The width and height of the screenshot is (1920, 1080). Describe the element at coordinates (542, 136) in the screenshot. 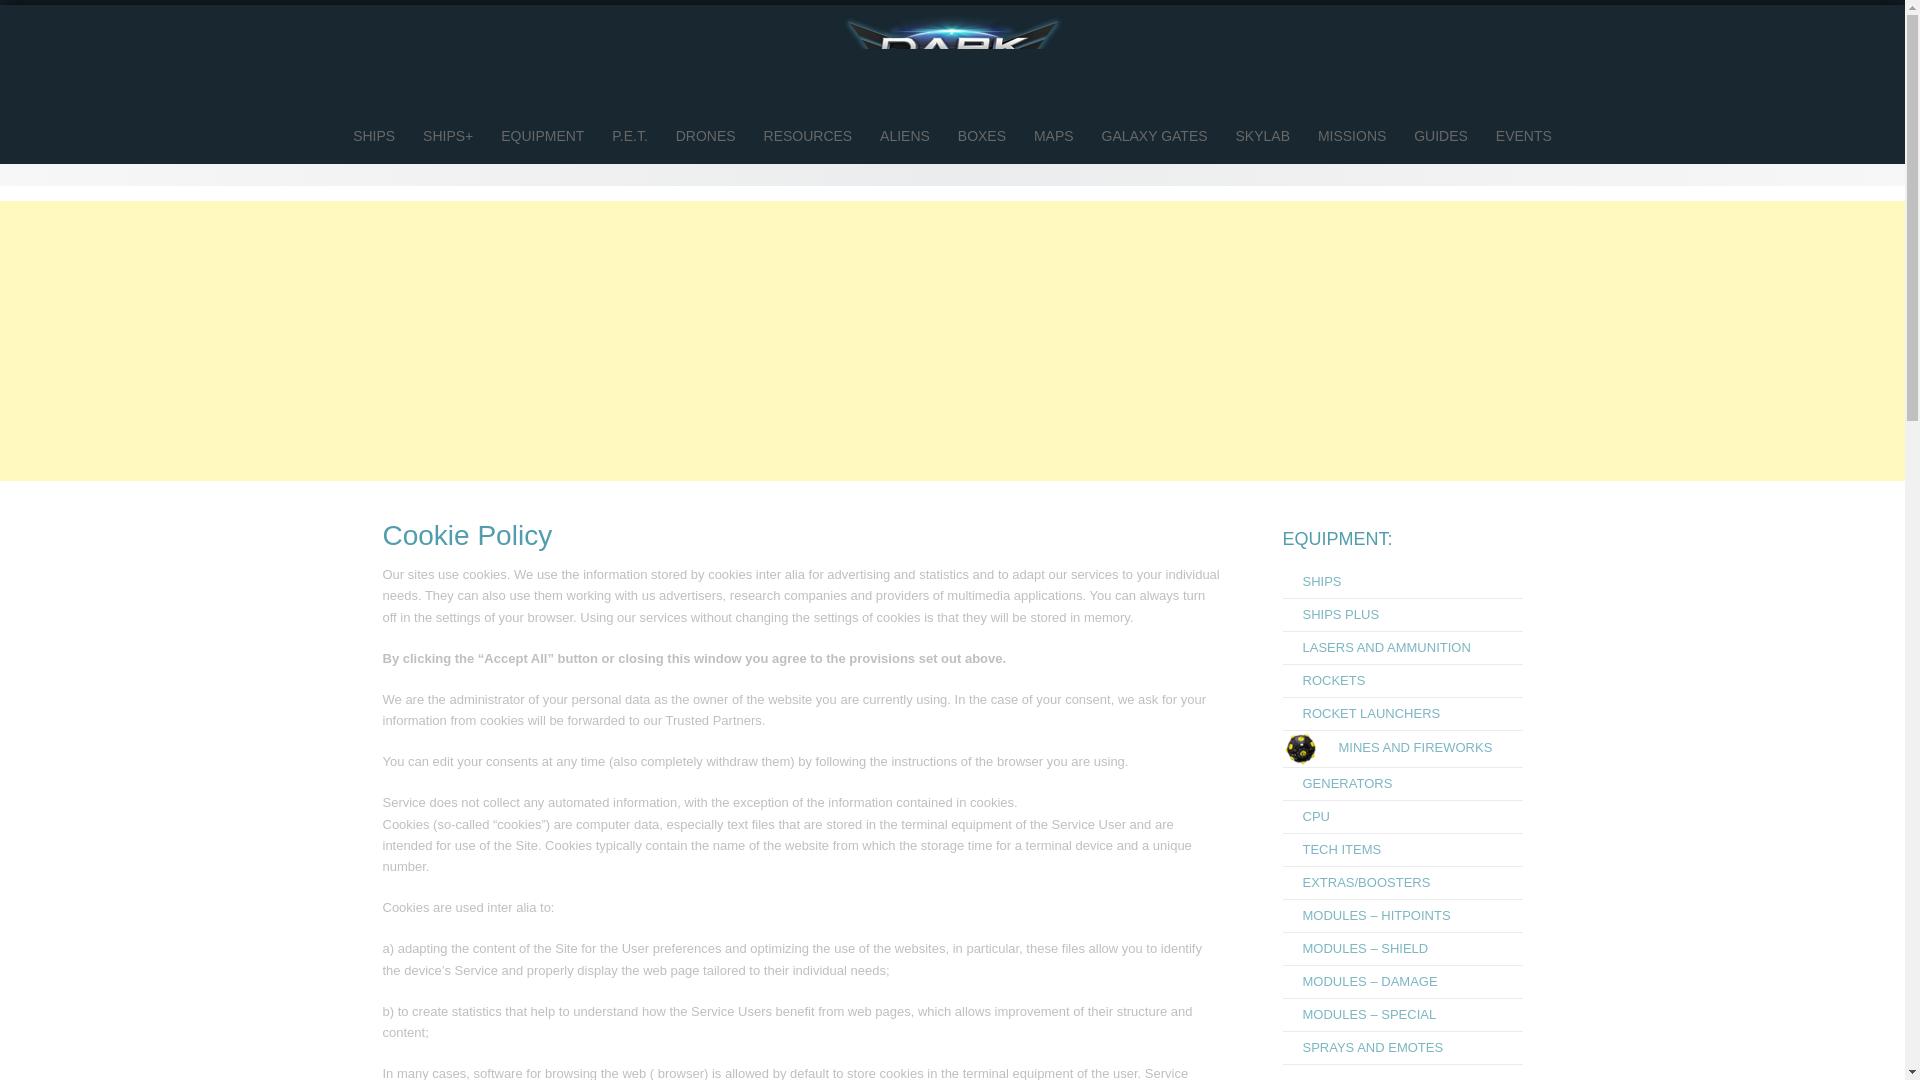

I see `EQUIPMENT` at that location.